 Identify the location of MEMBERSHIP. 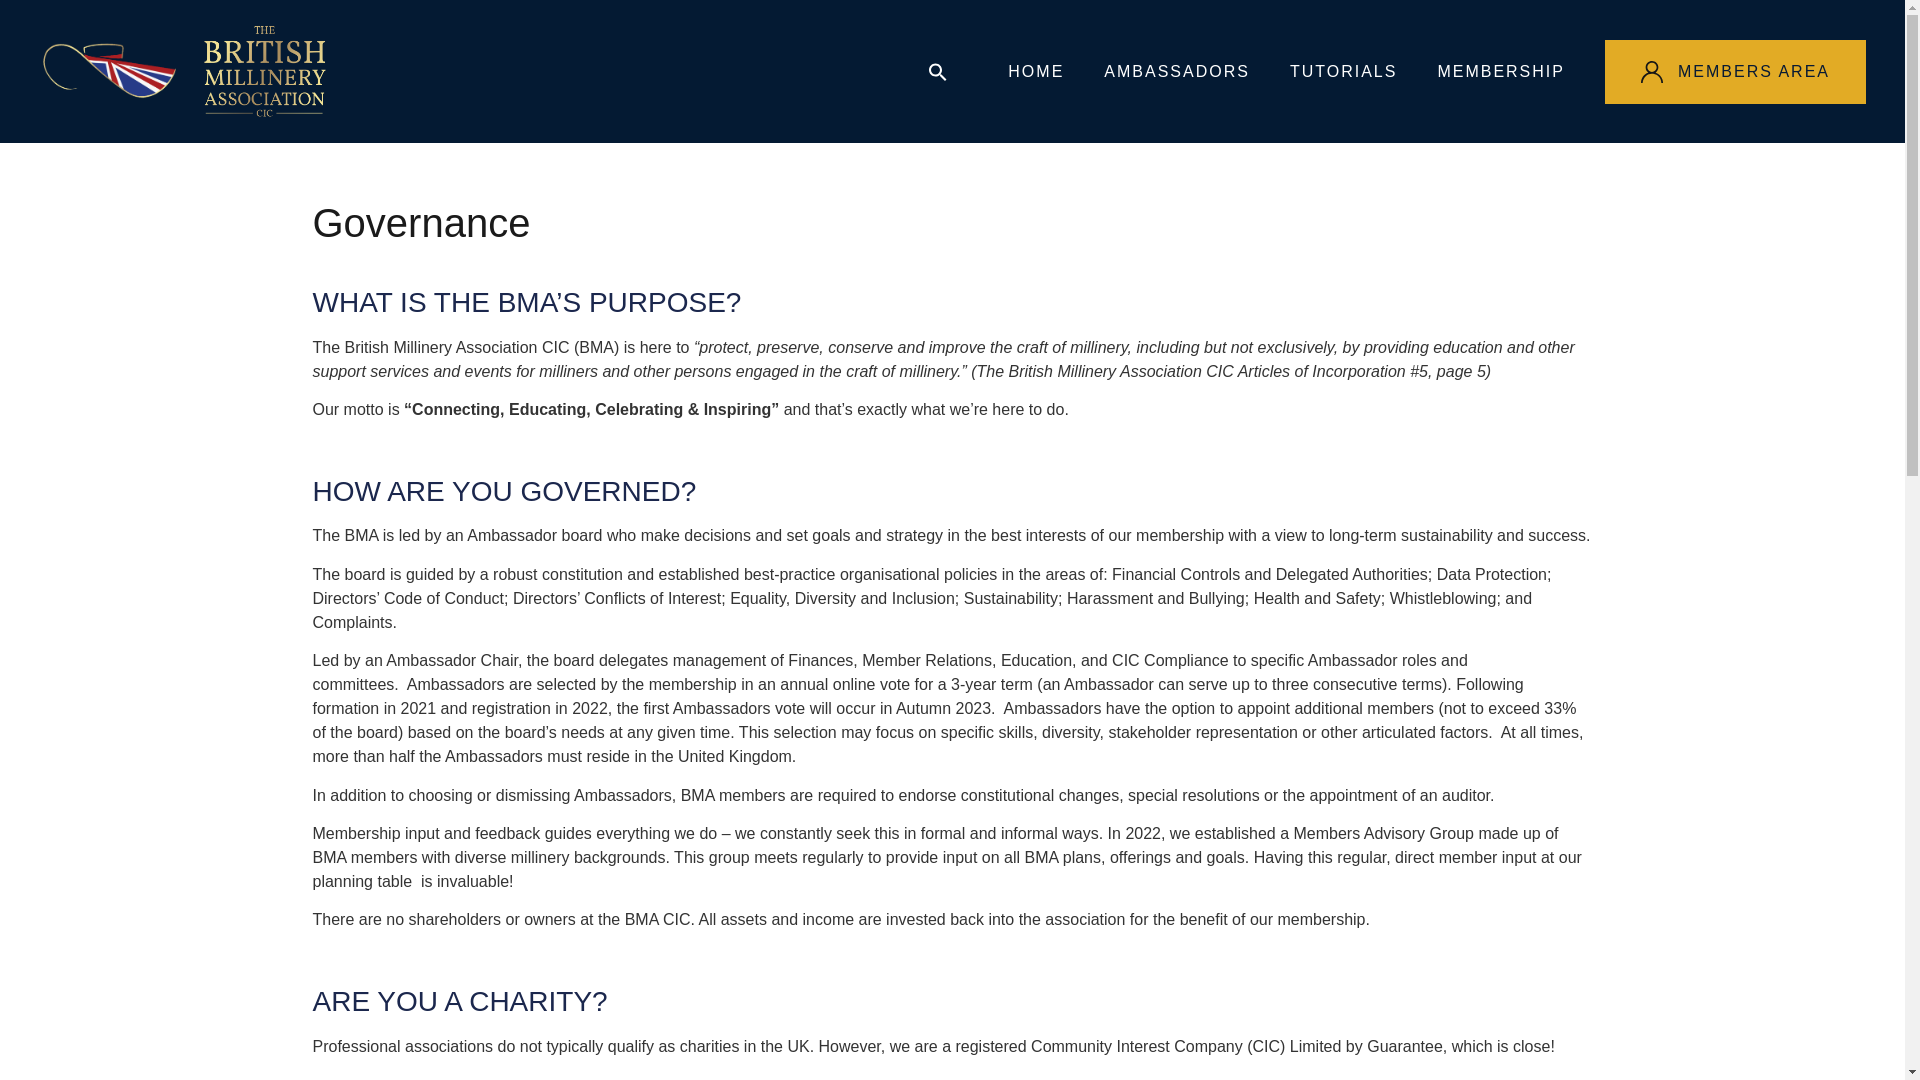
(1500, 71).